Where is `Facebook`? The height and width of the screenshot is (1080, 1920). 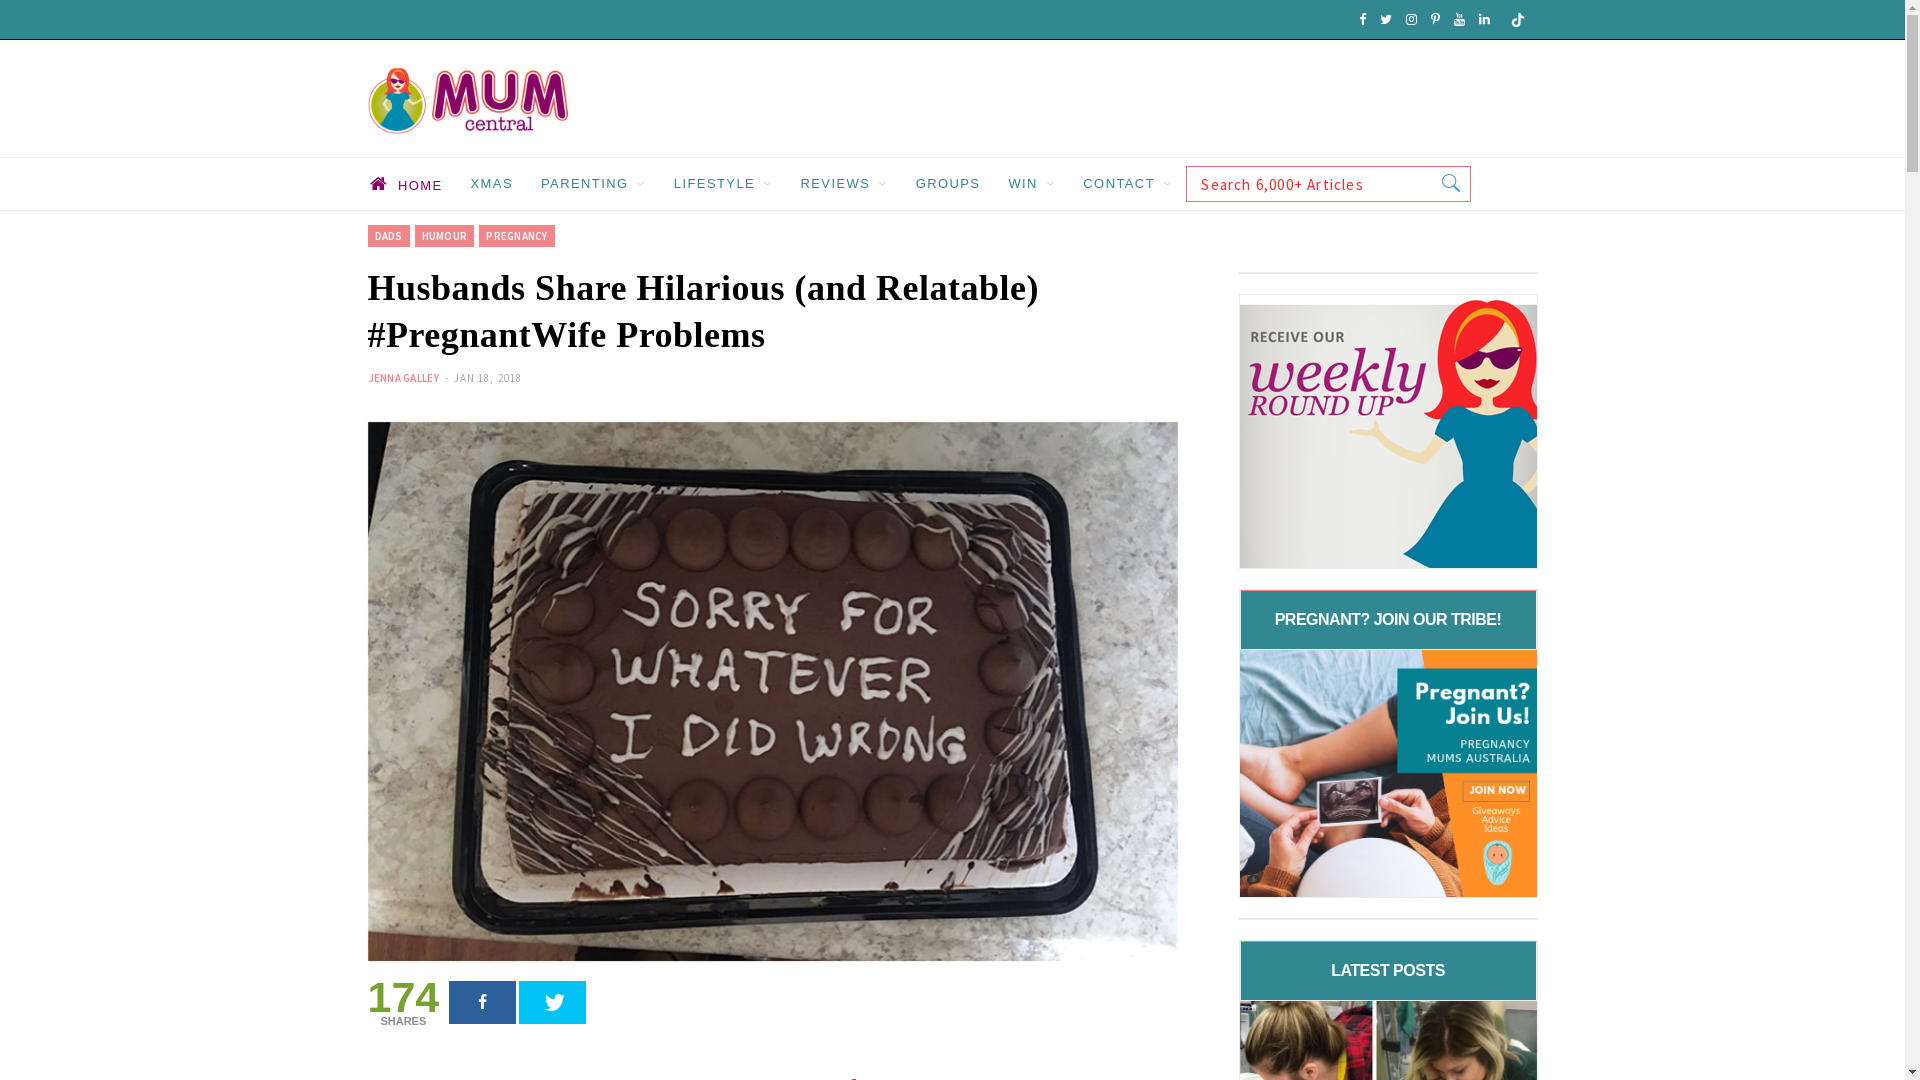
Facebook is located at coordinates (1362, 20).